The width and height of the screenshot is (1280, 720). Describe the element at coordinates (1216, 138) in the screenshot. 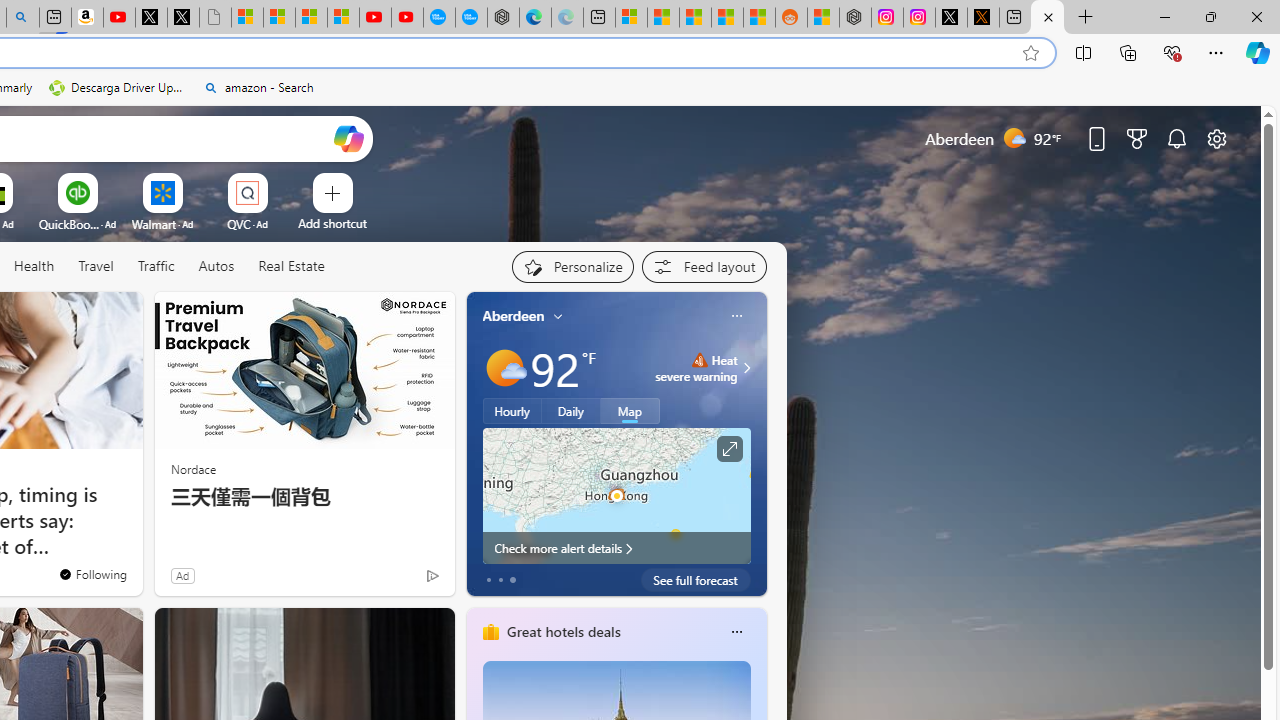

I see `Page settings` at that location.